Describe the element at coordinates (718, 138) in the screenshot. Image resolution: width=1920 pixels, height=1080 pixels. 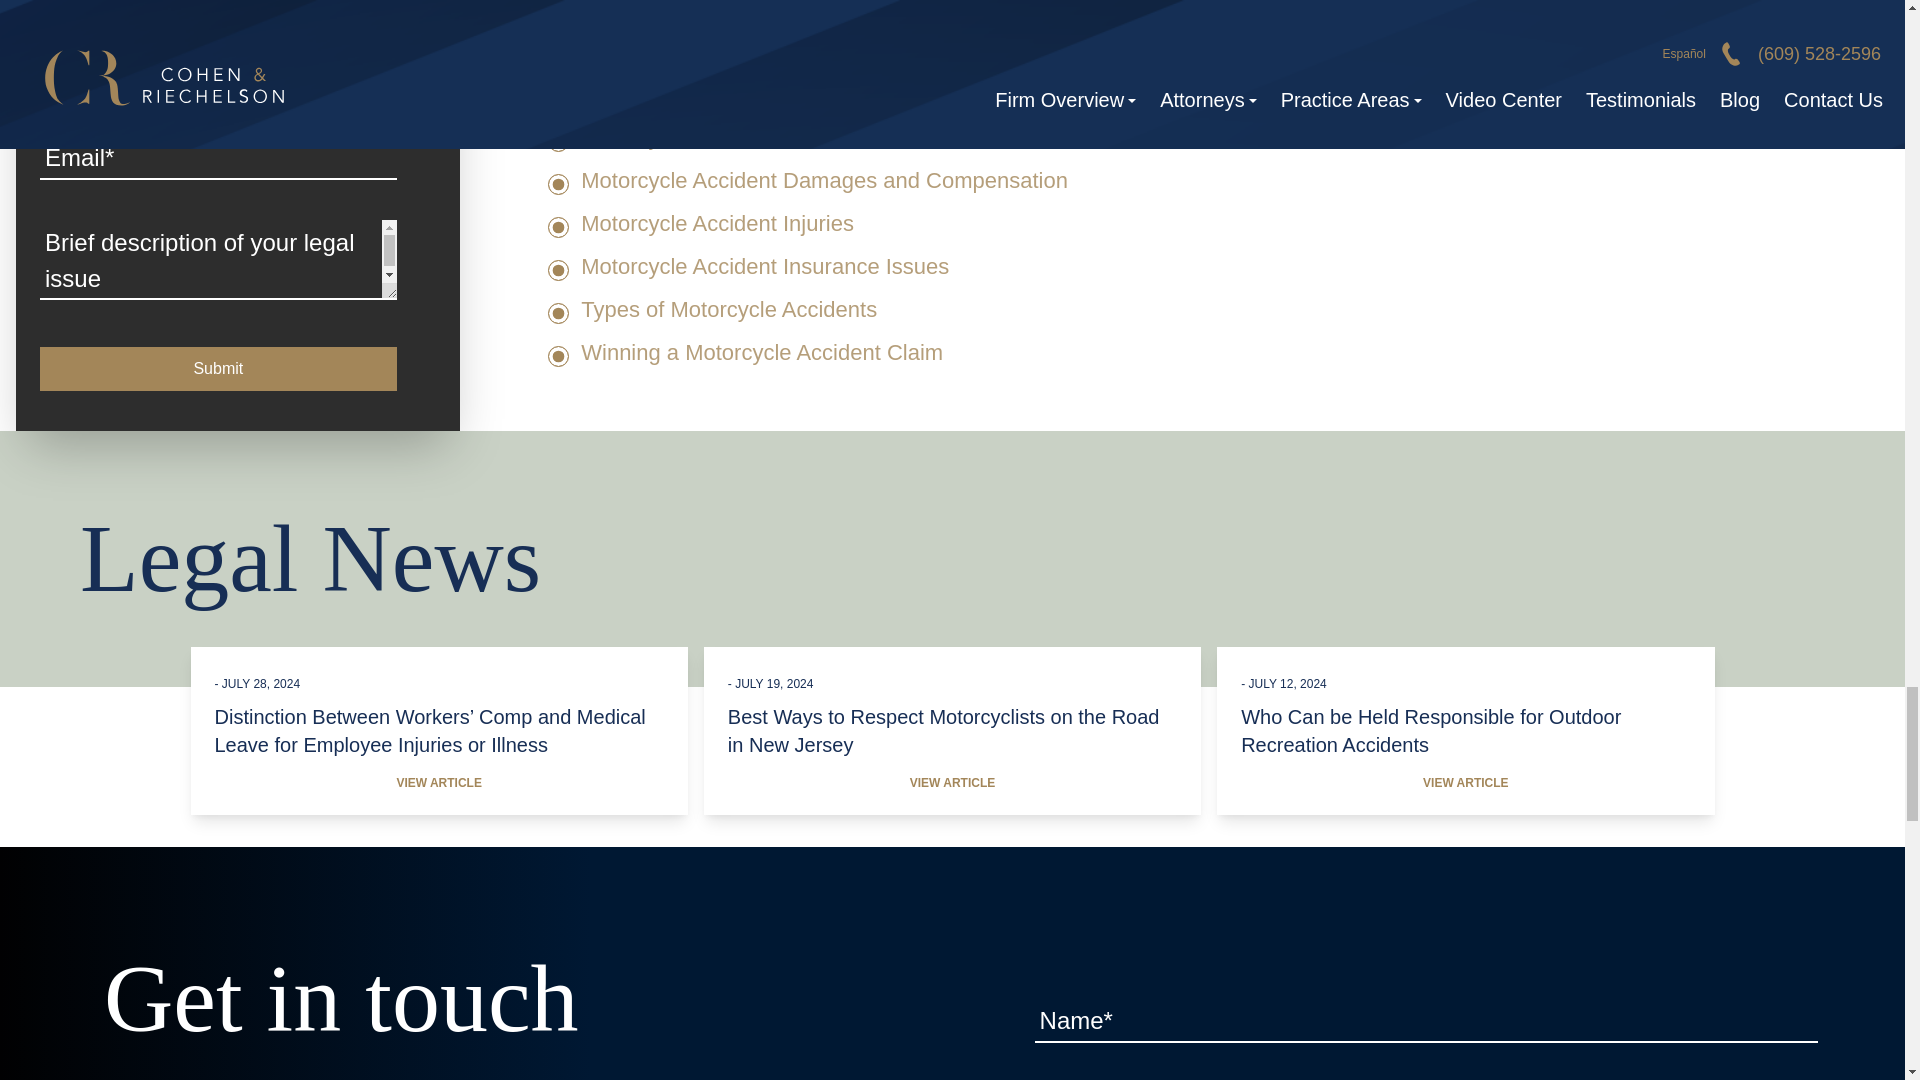
I see `Motorcycle Accident Causes` at that location.